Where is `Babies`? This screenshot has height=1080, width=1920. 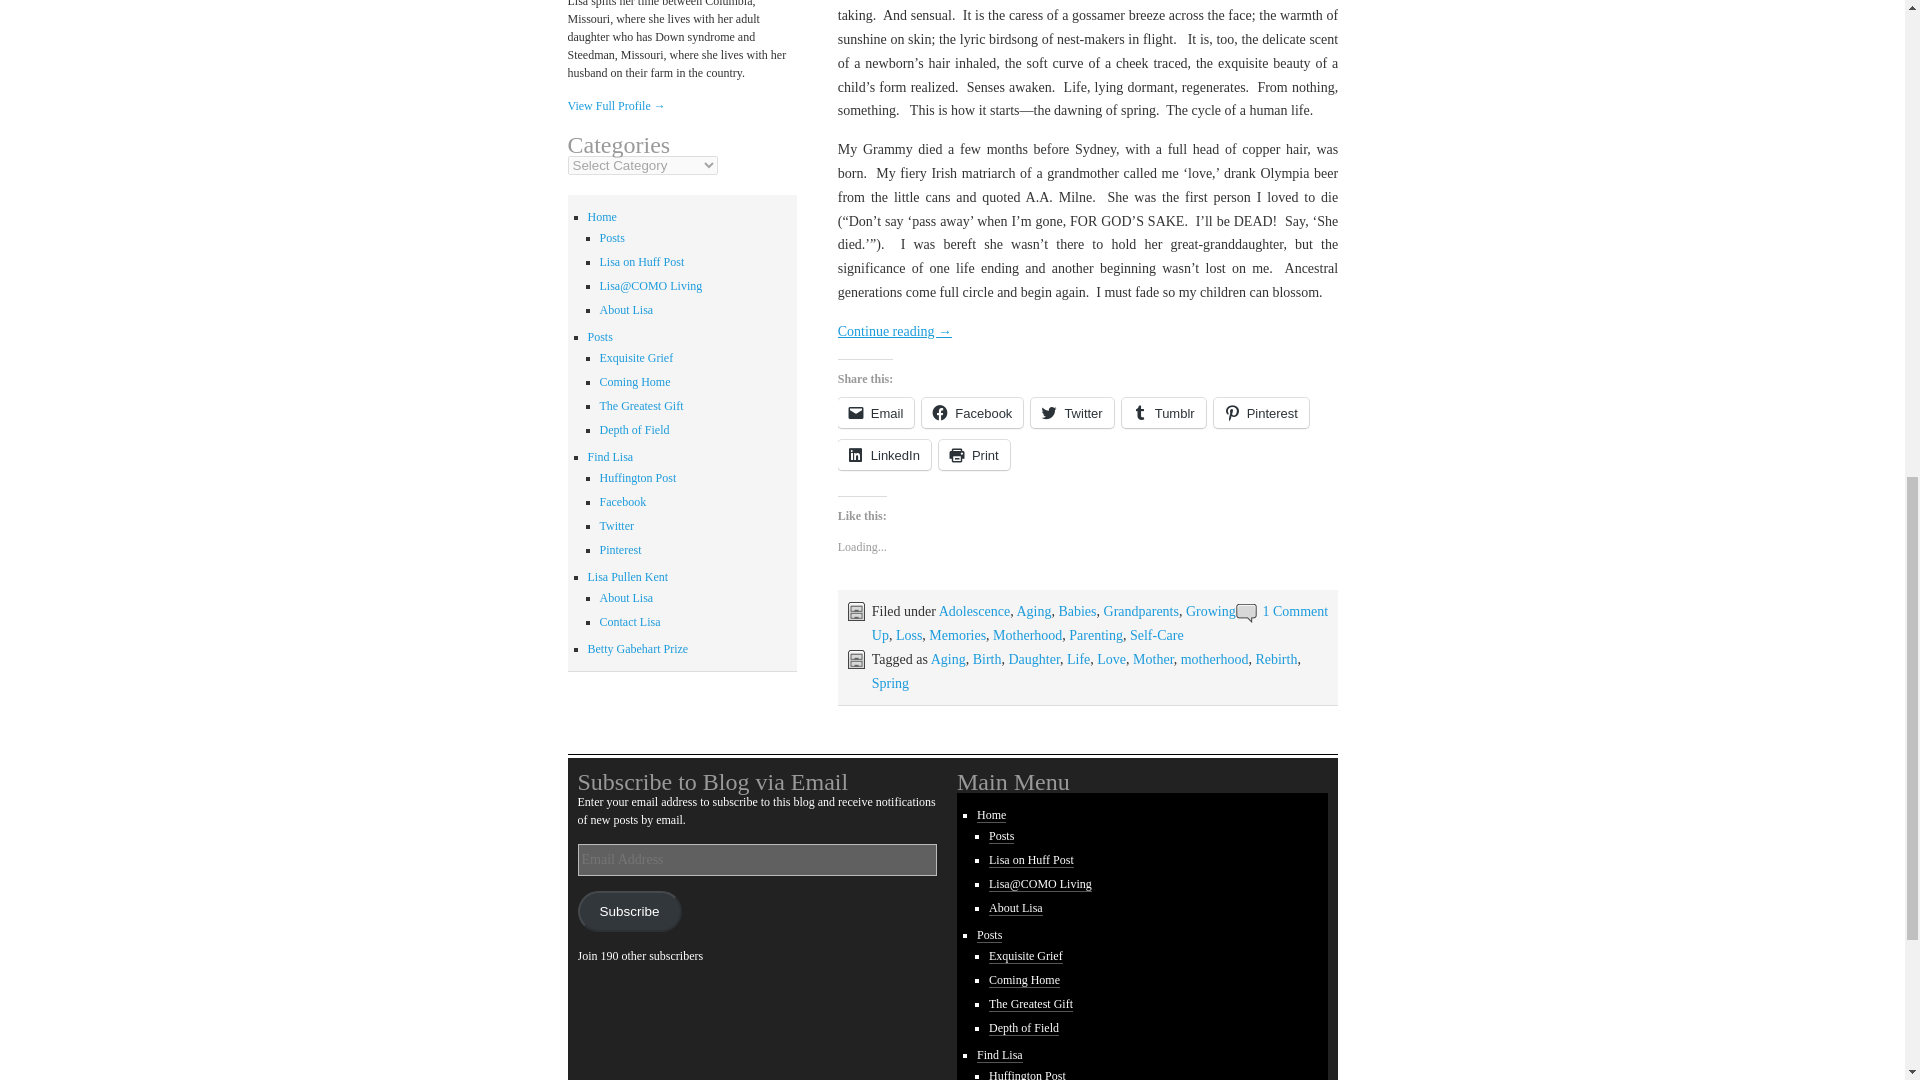 Babies is located at coordinates (1076, 610).